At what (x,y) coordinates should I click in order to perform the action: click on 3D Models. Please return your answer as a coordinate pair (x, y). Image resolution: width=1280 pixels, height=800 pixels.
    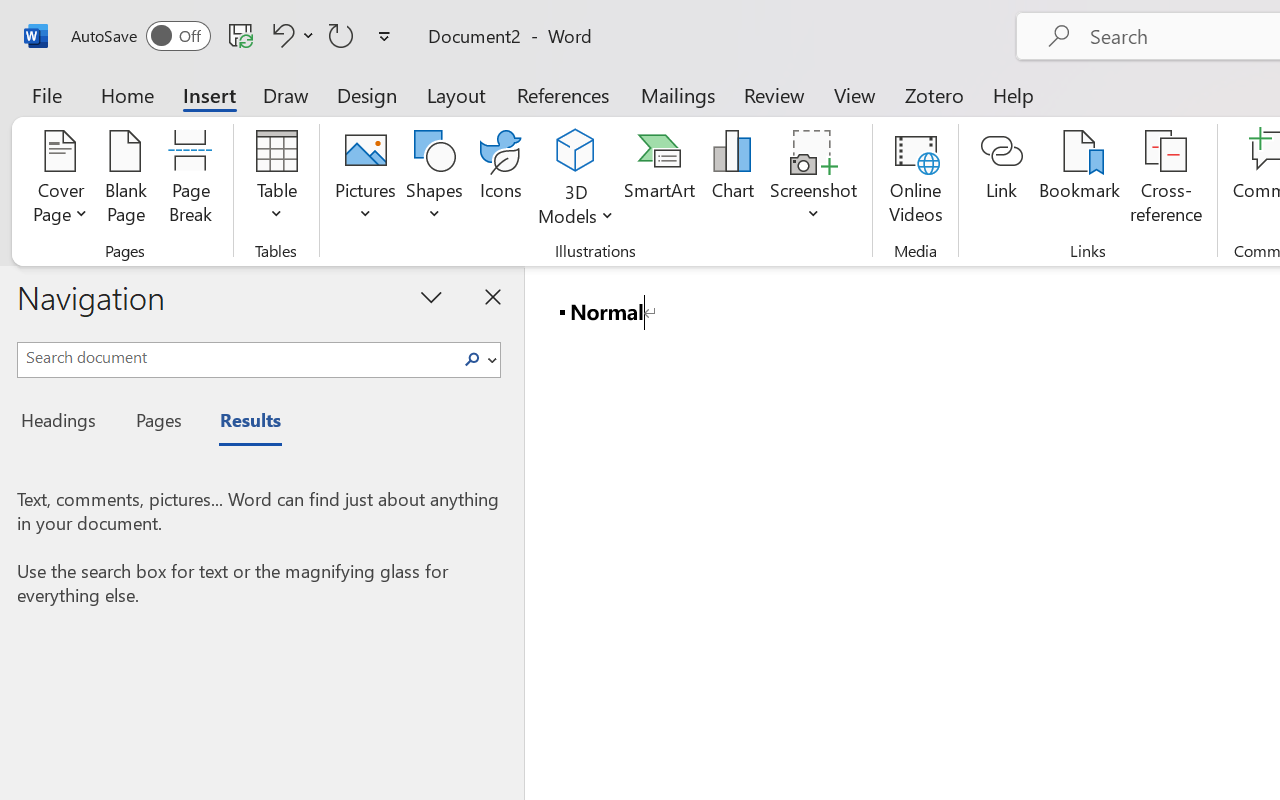
    Looking at the image, I should click on (576, 152).